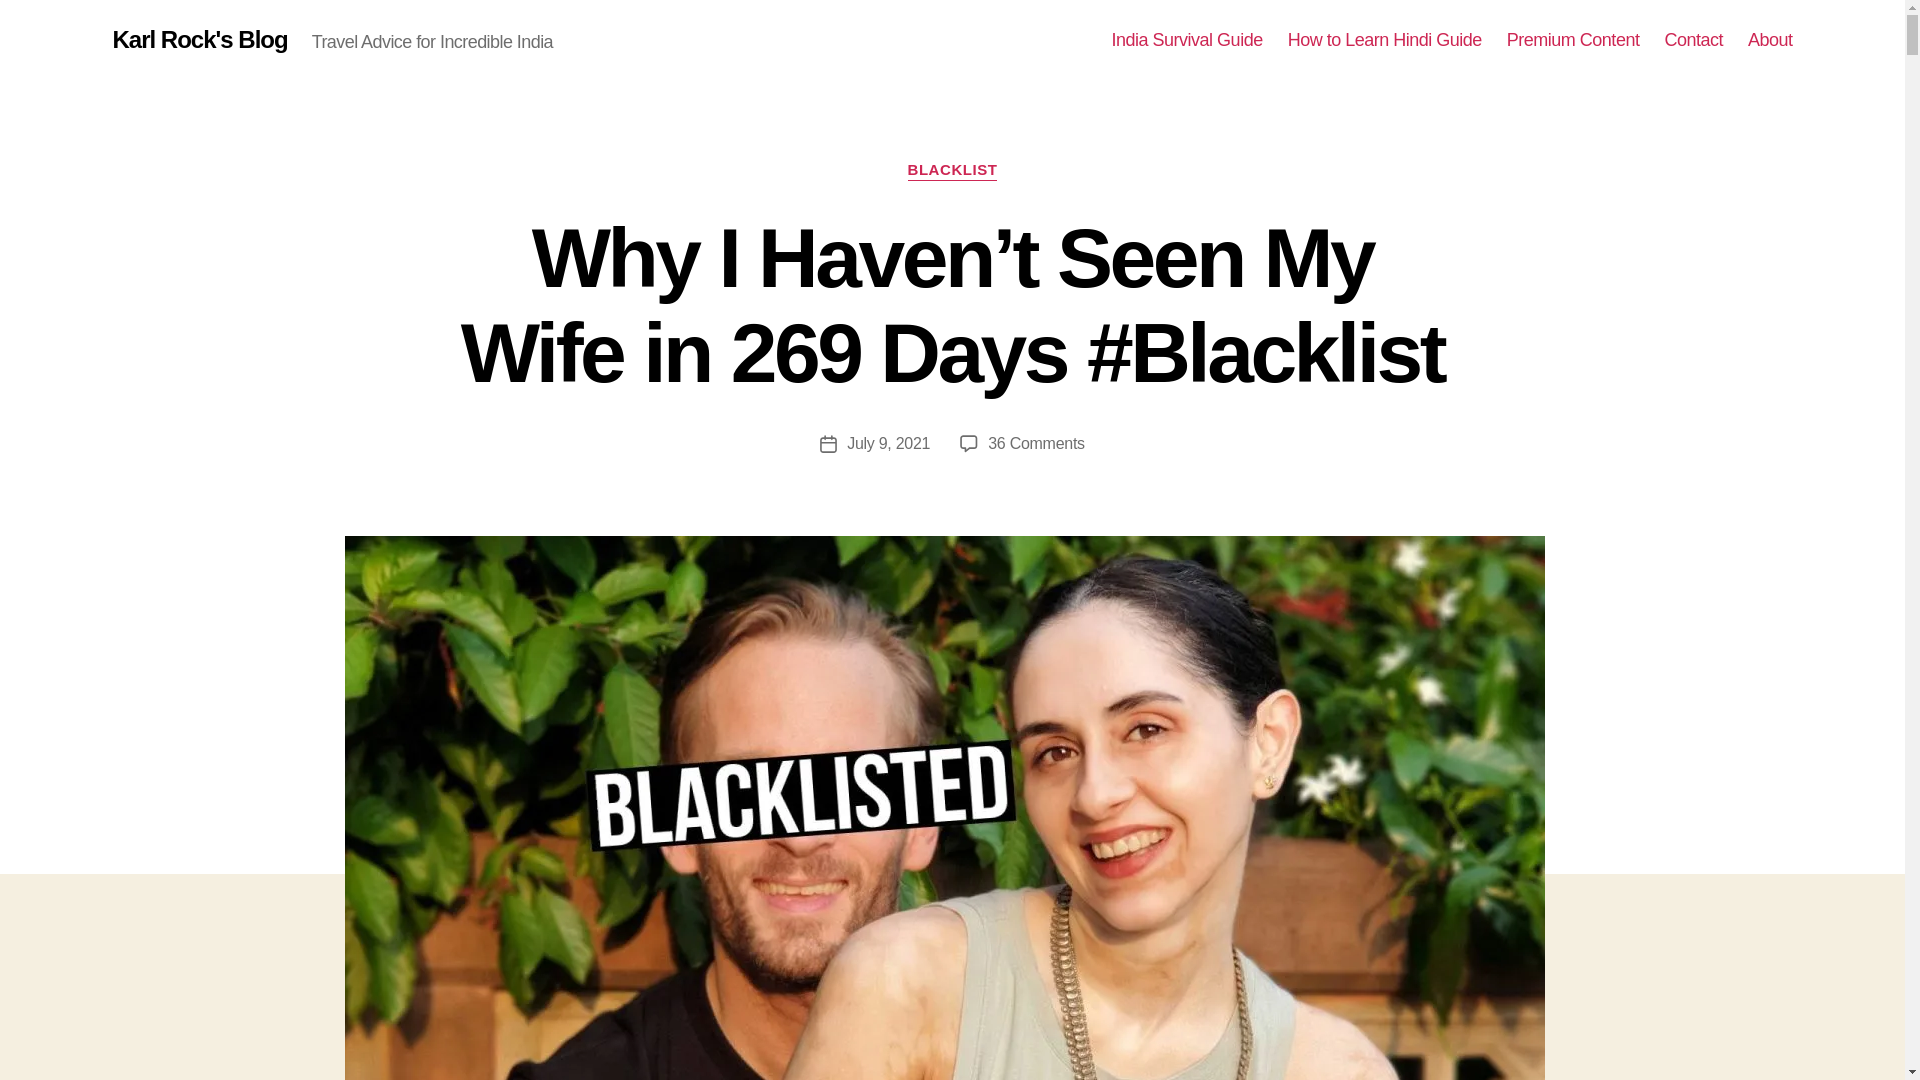 The width and height of the screenshot is (1920, 1080). I want to click on India Survival Guide, so click(1187, 40).